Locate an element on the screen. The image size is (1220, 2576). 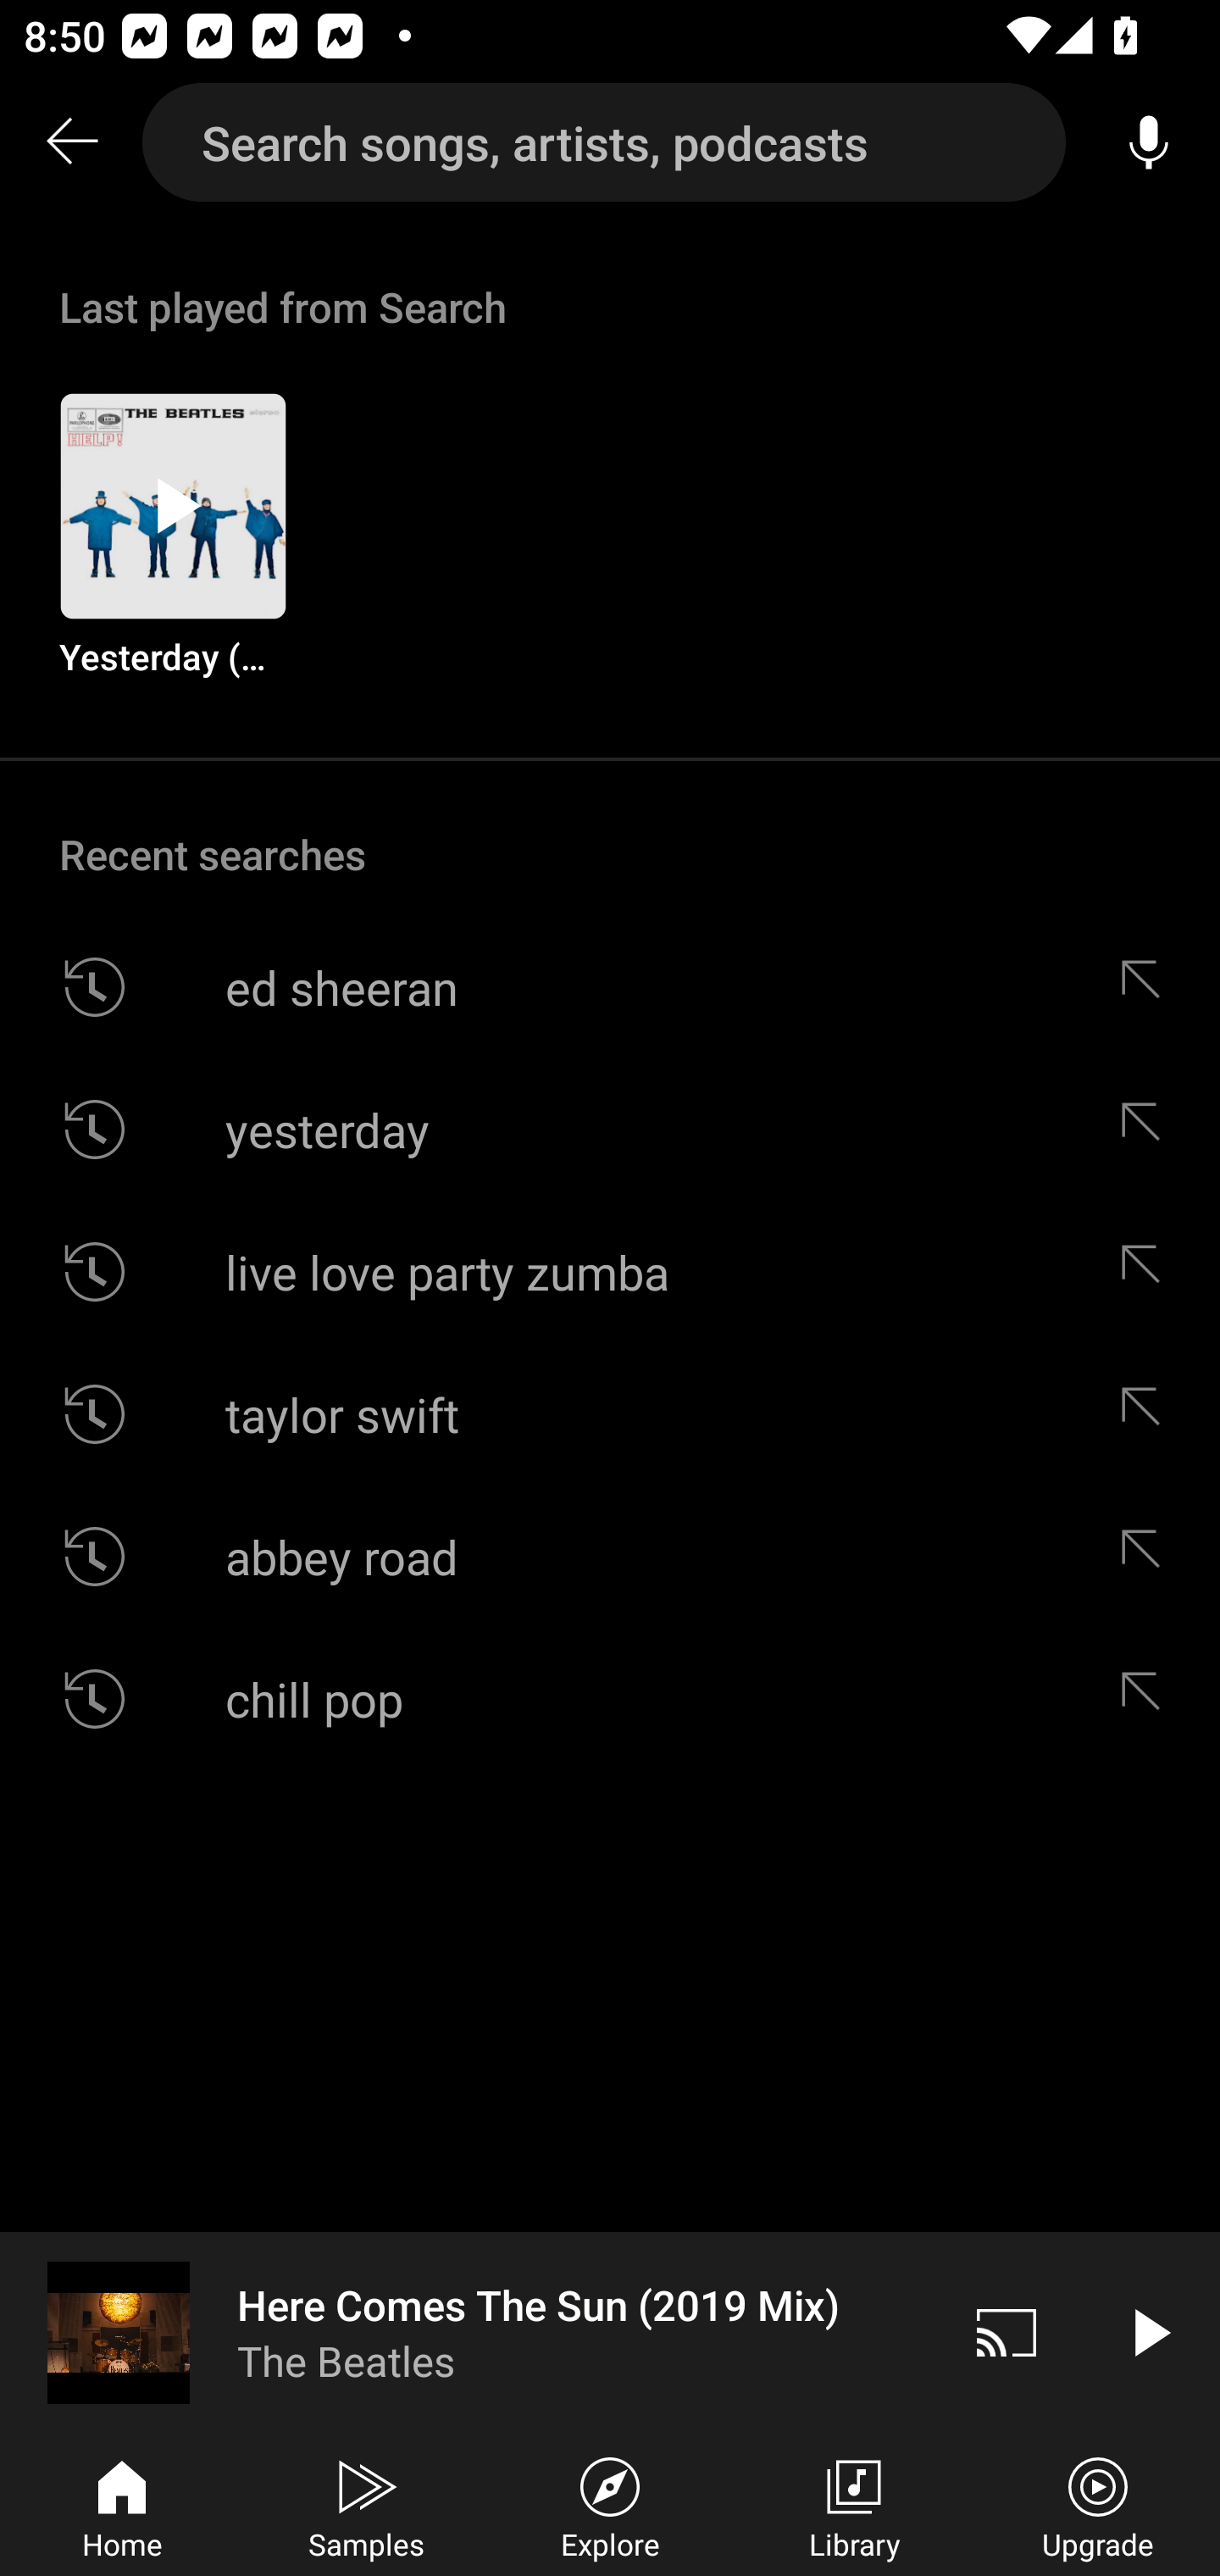
Search songs, artists, podcasts is located at coordinates (604, 142).